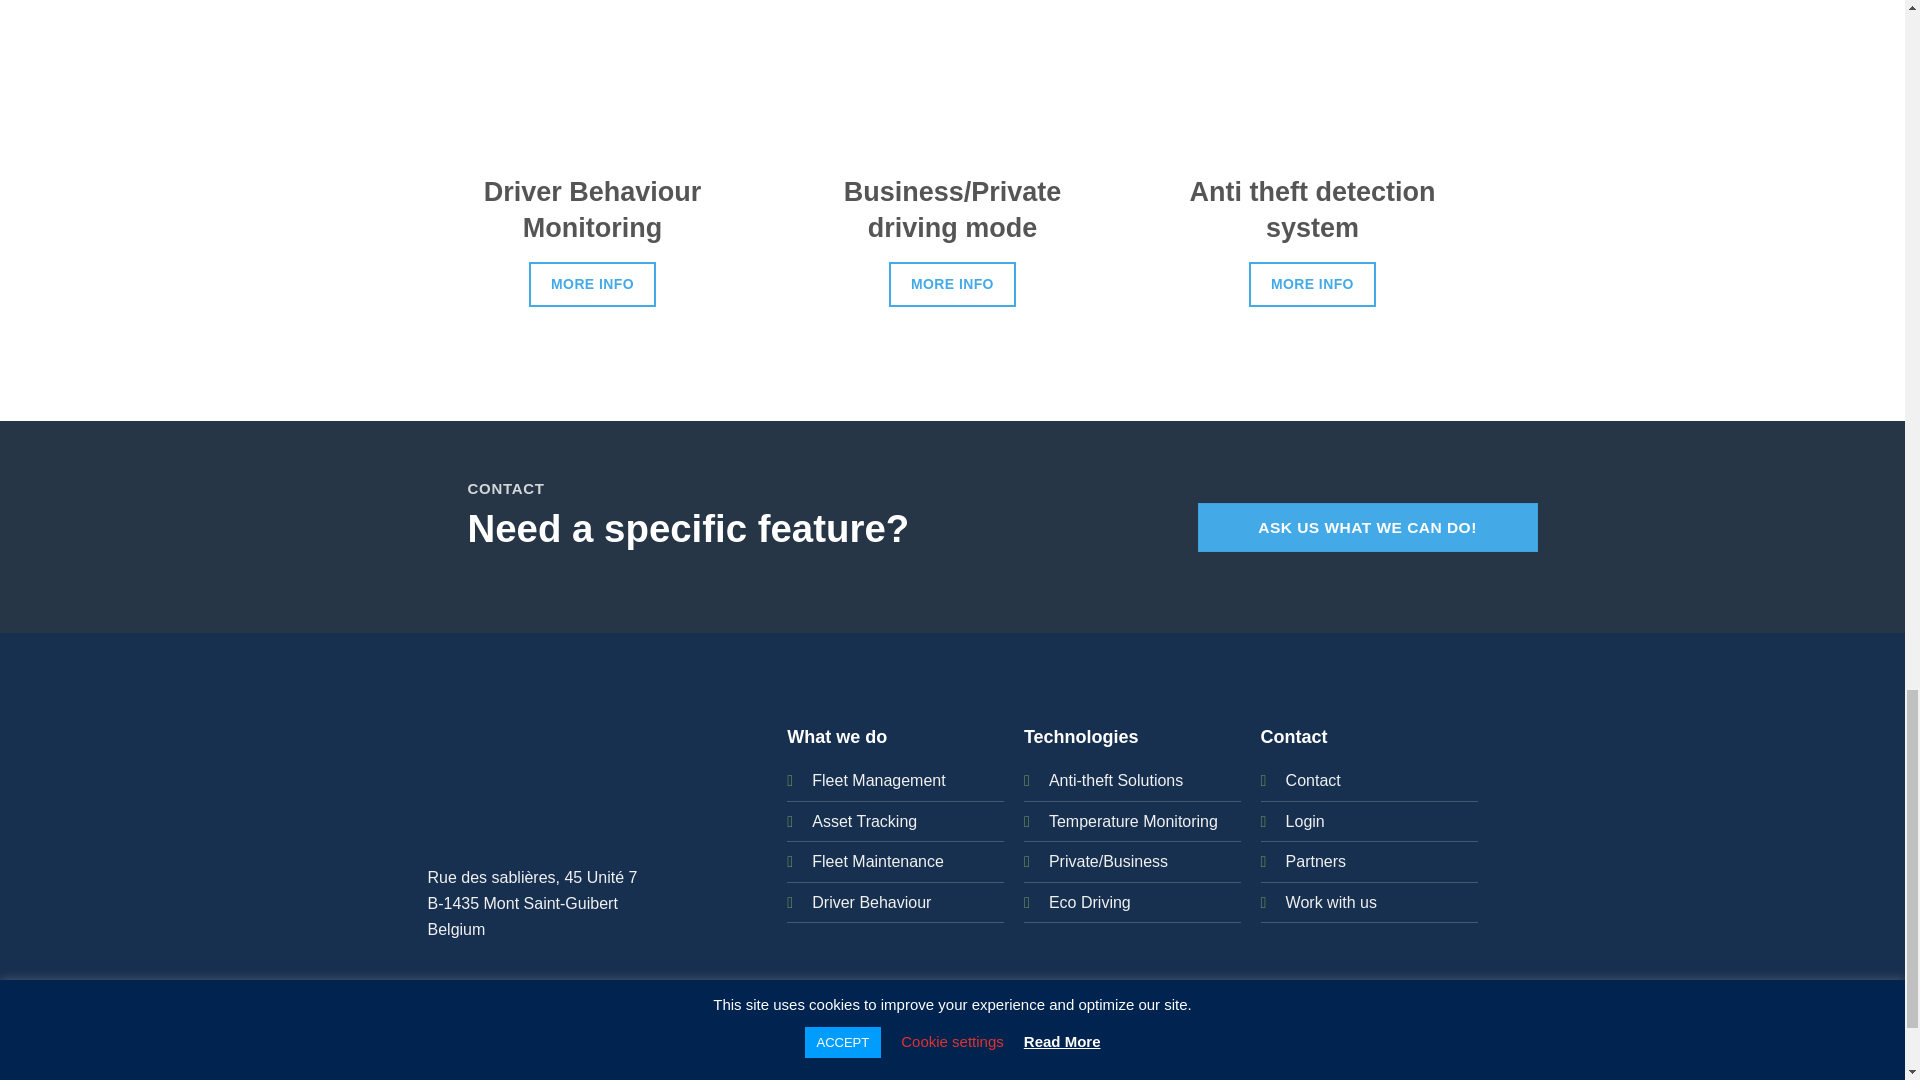  What do you see at coordinates (878, 862) in the screenshot?
I see `Fleet Maintenance` at bounding box center [878, 862].